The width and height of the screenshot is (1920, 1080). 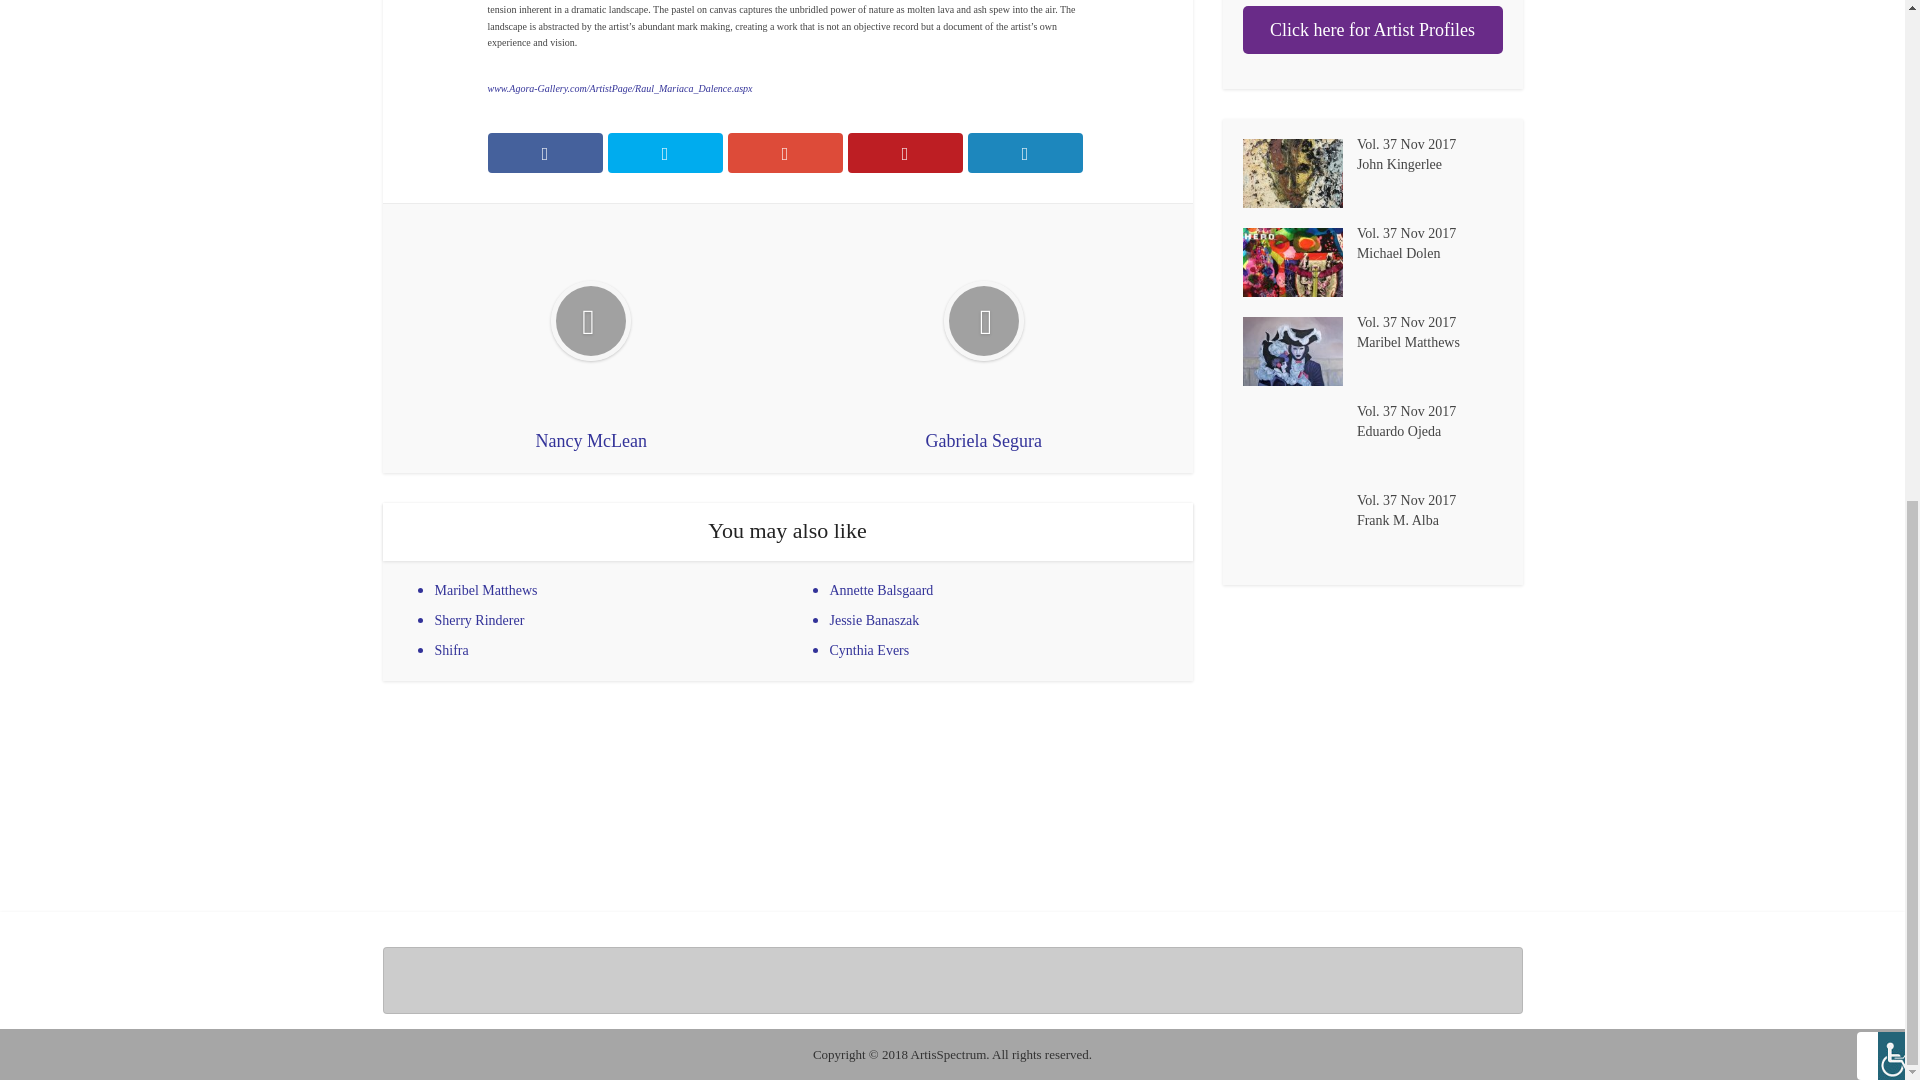 What do you see at coordinates (881, 590) in the screenshot?
I see `Annette Balsgaard` at bounding box center [881, 590].